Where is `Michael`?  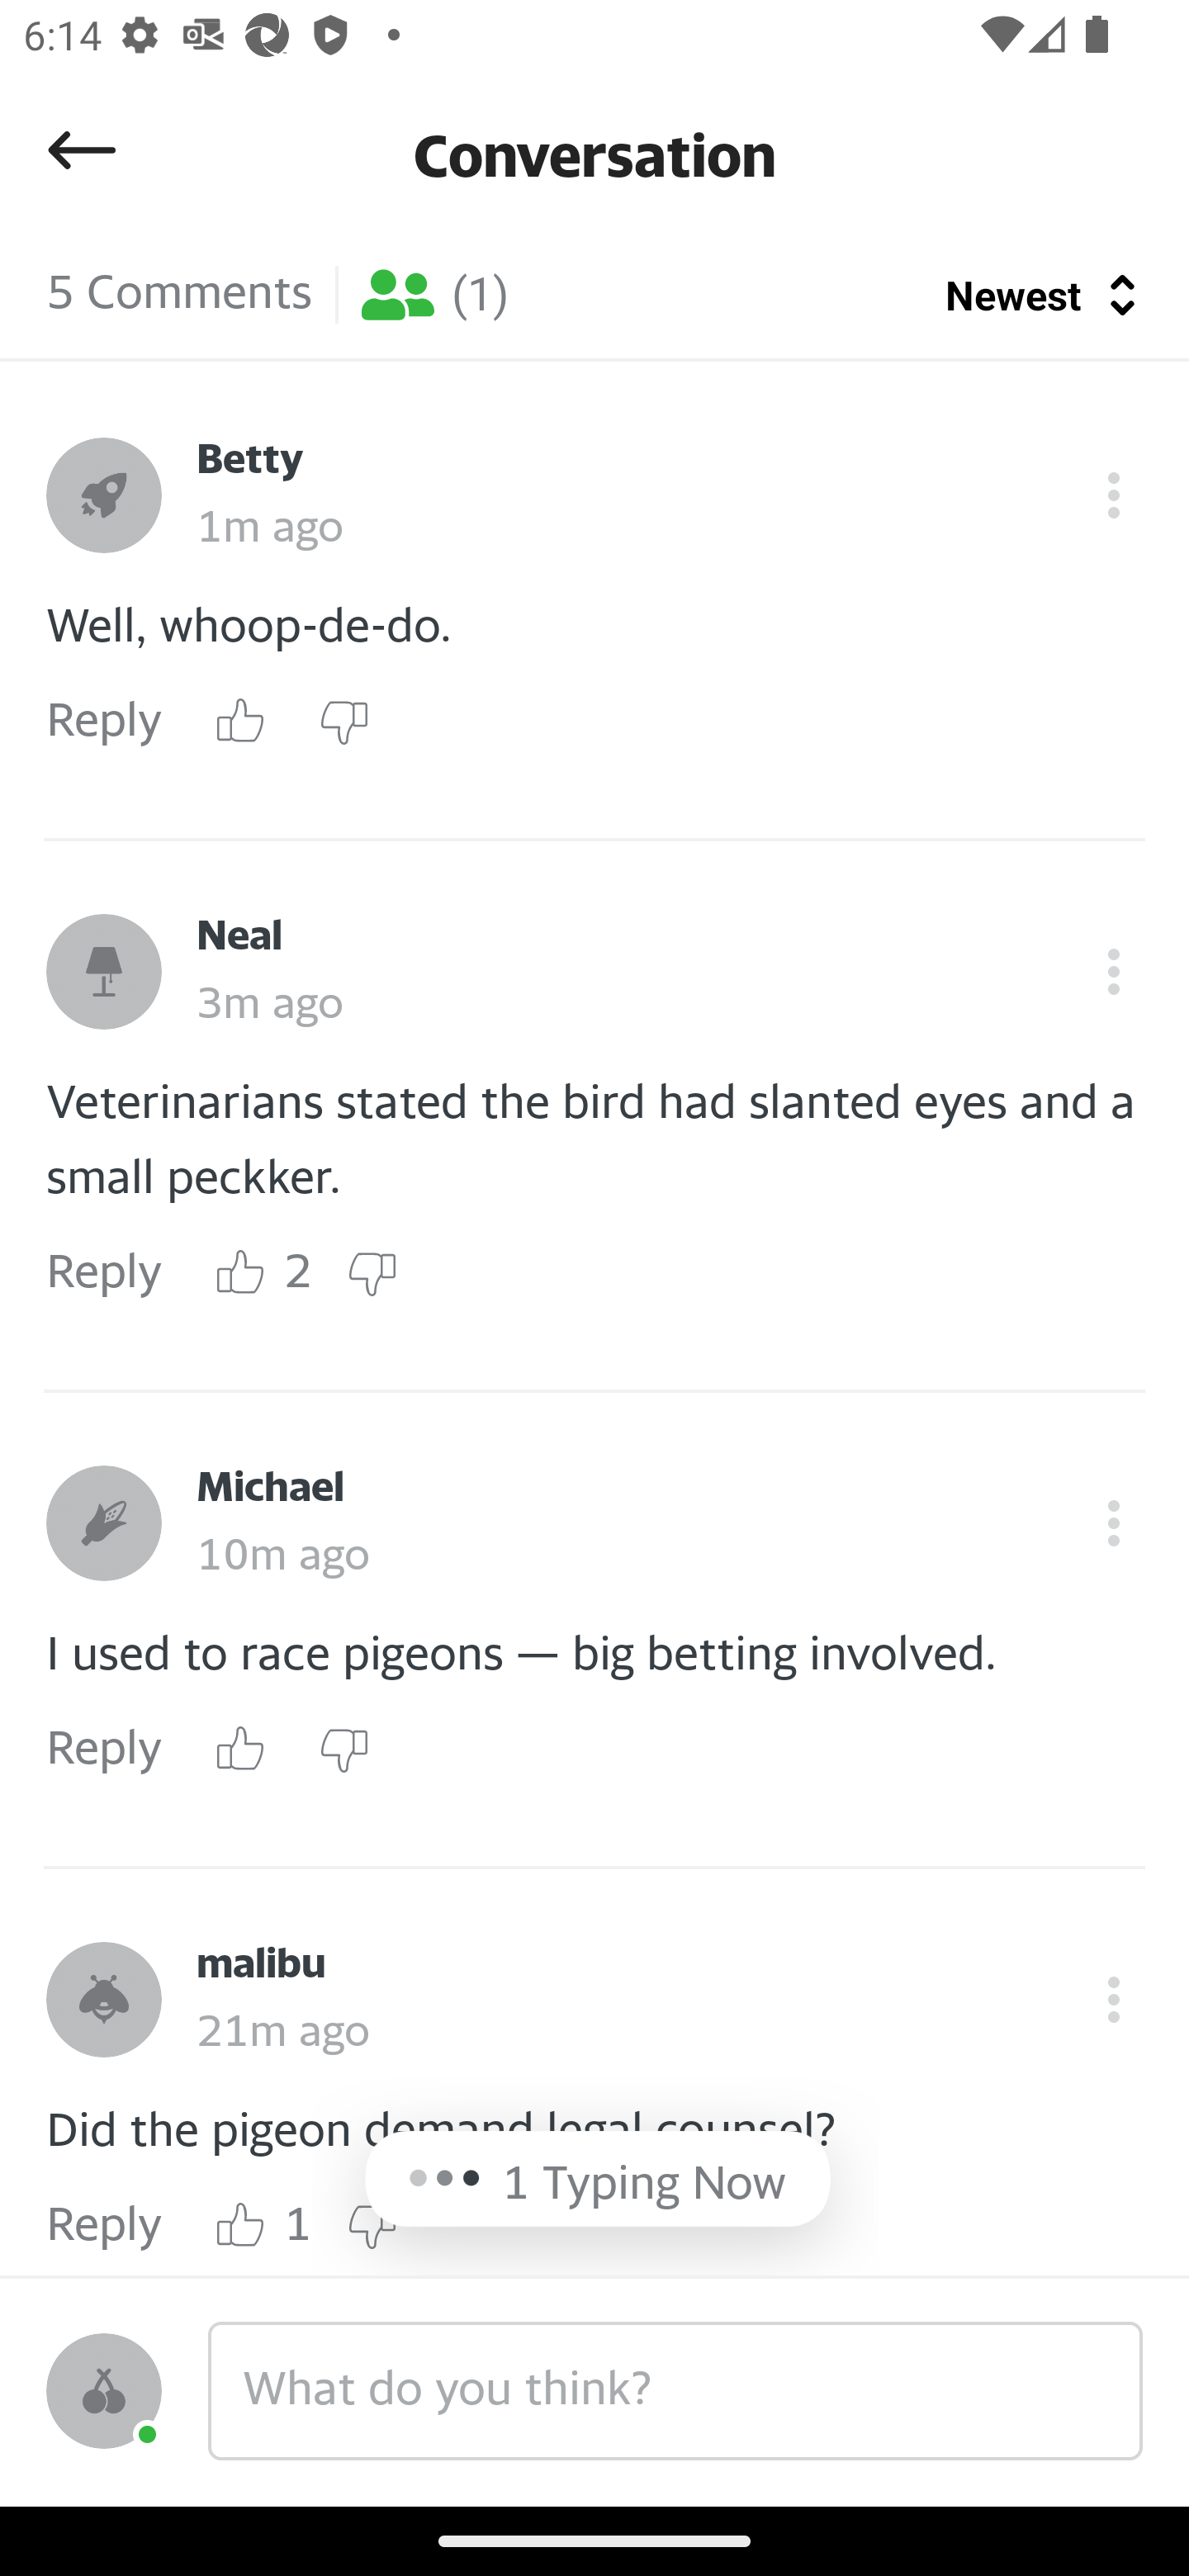
Michael is located at coordinates (270, 1489).